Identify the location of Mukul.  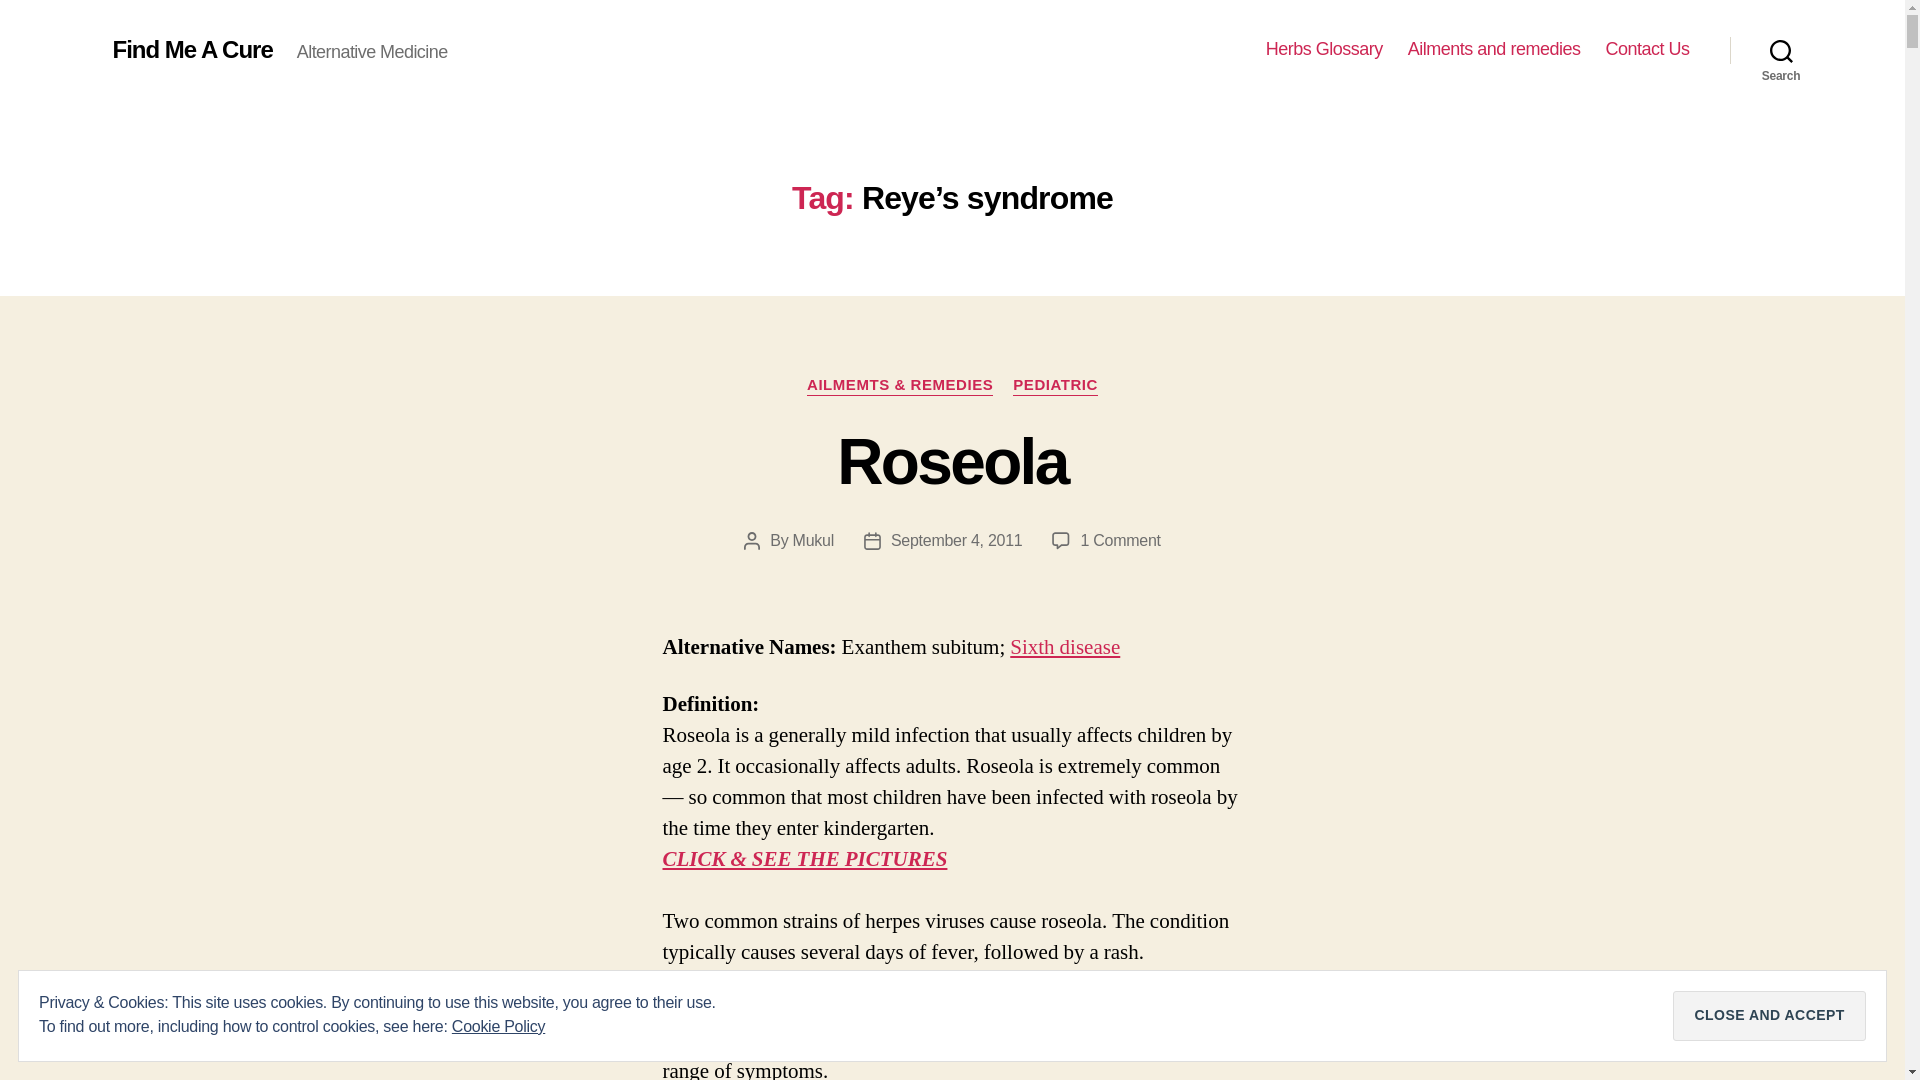
(812, 540).